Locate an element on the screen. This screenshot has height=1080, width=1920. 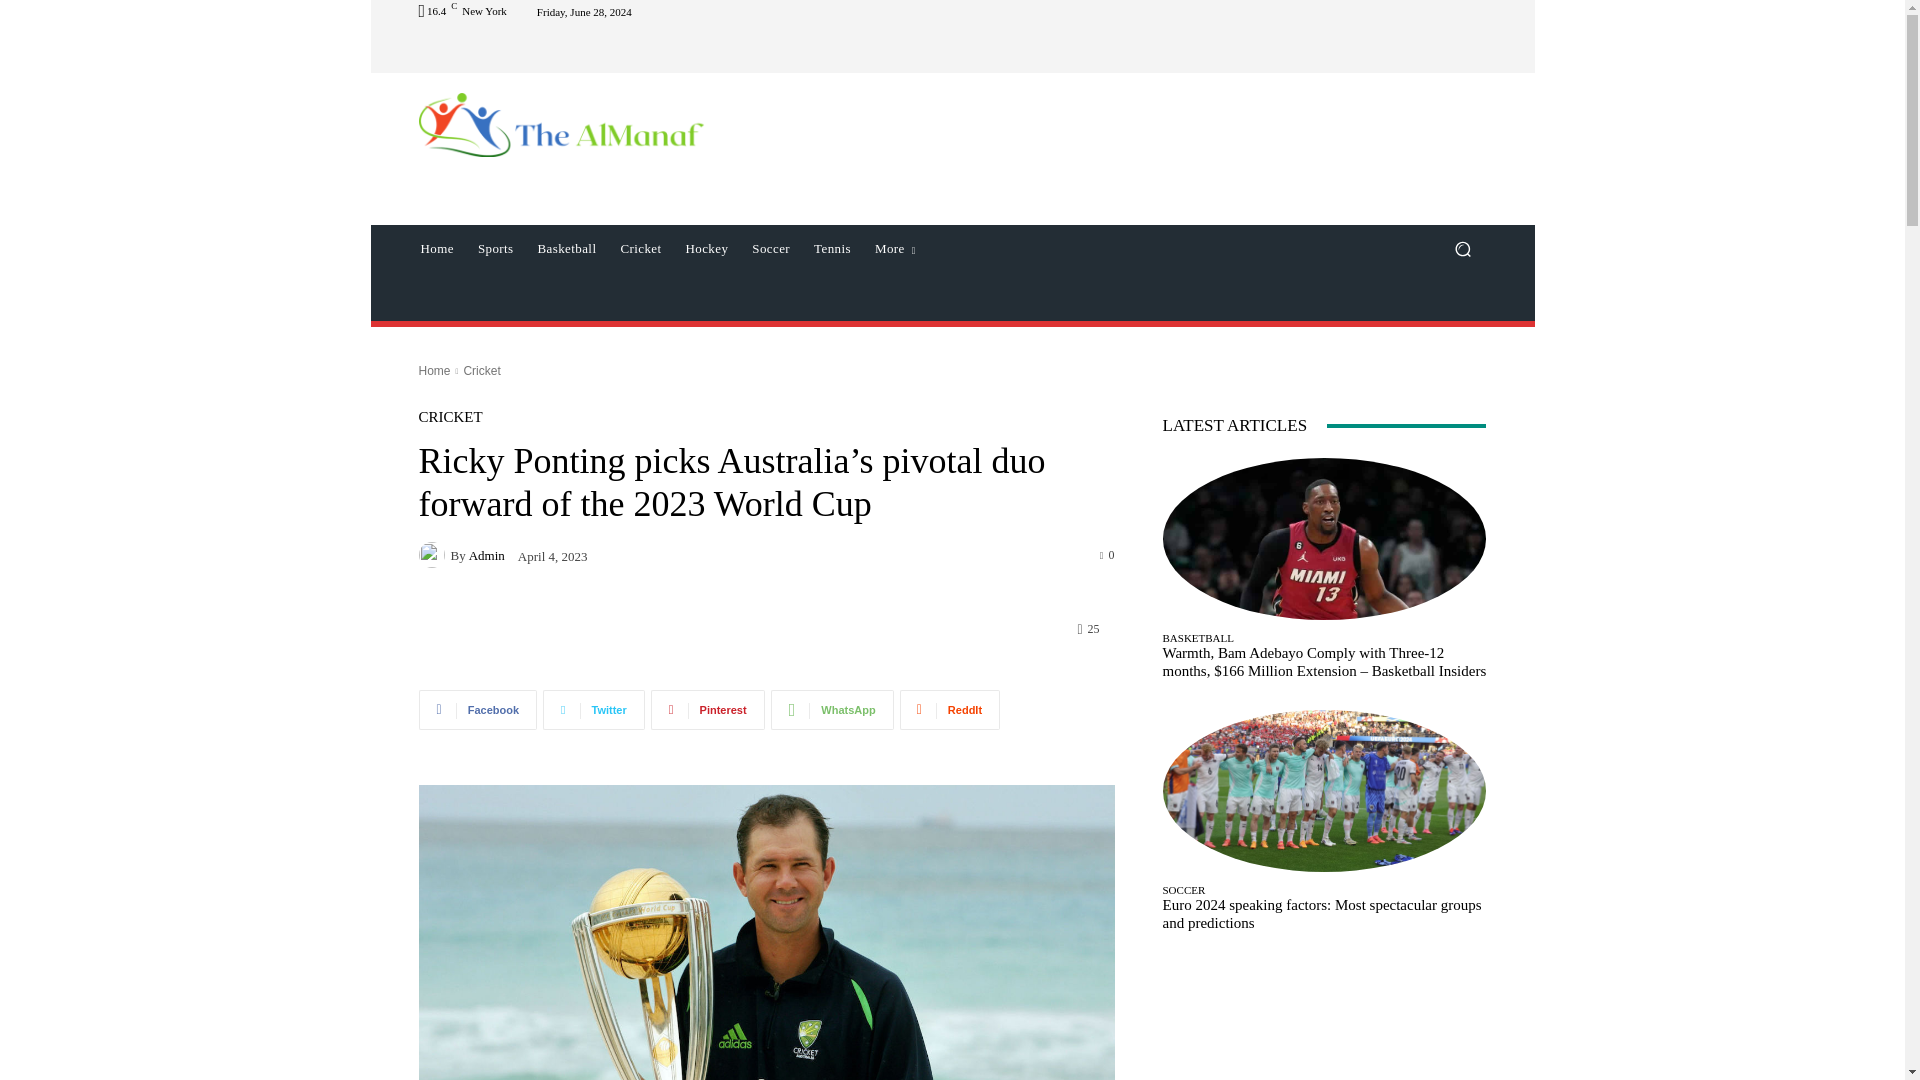
More is located at coordinates (894, 248).